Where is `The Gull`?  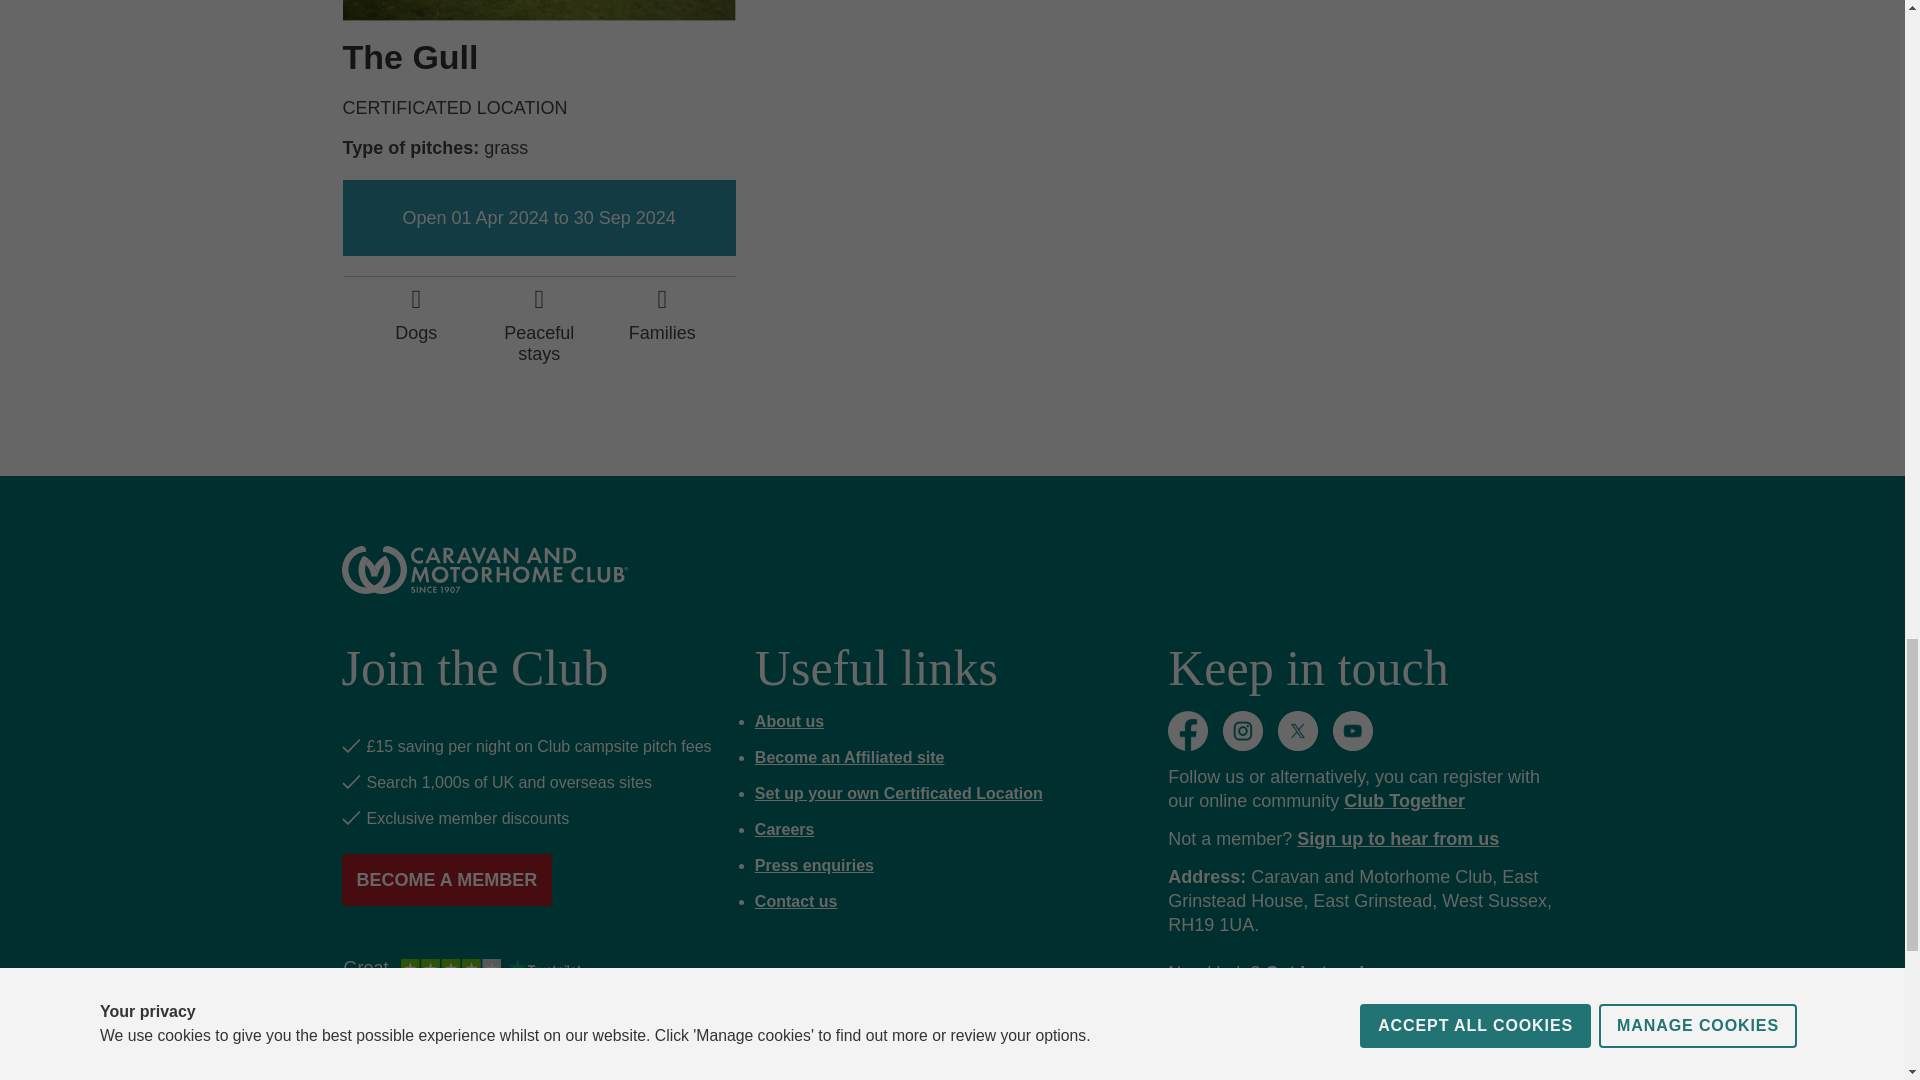
The Gull is located at coordinates (410, 56).